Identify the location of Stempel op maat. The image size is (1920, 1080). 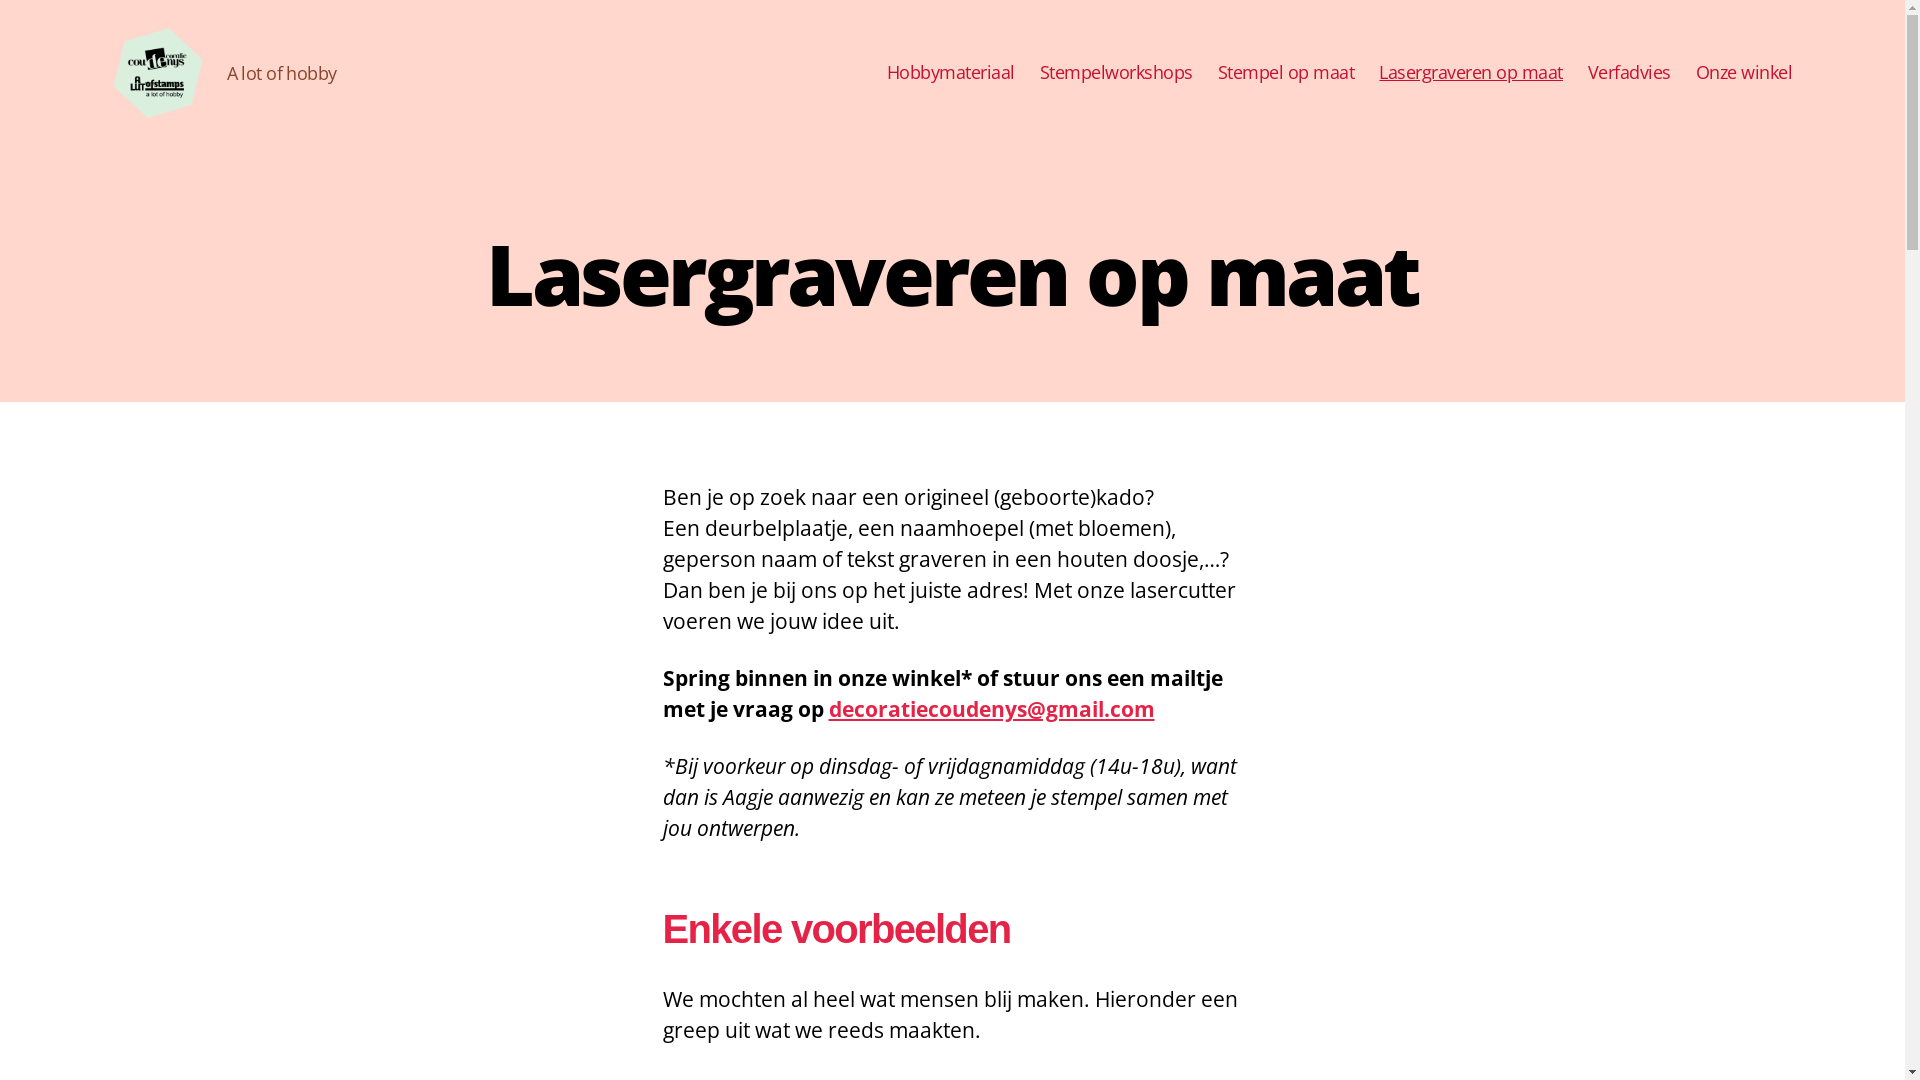
(1286, 73).